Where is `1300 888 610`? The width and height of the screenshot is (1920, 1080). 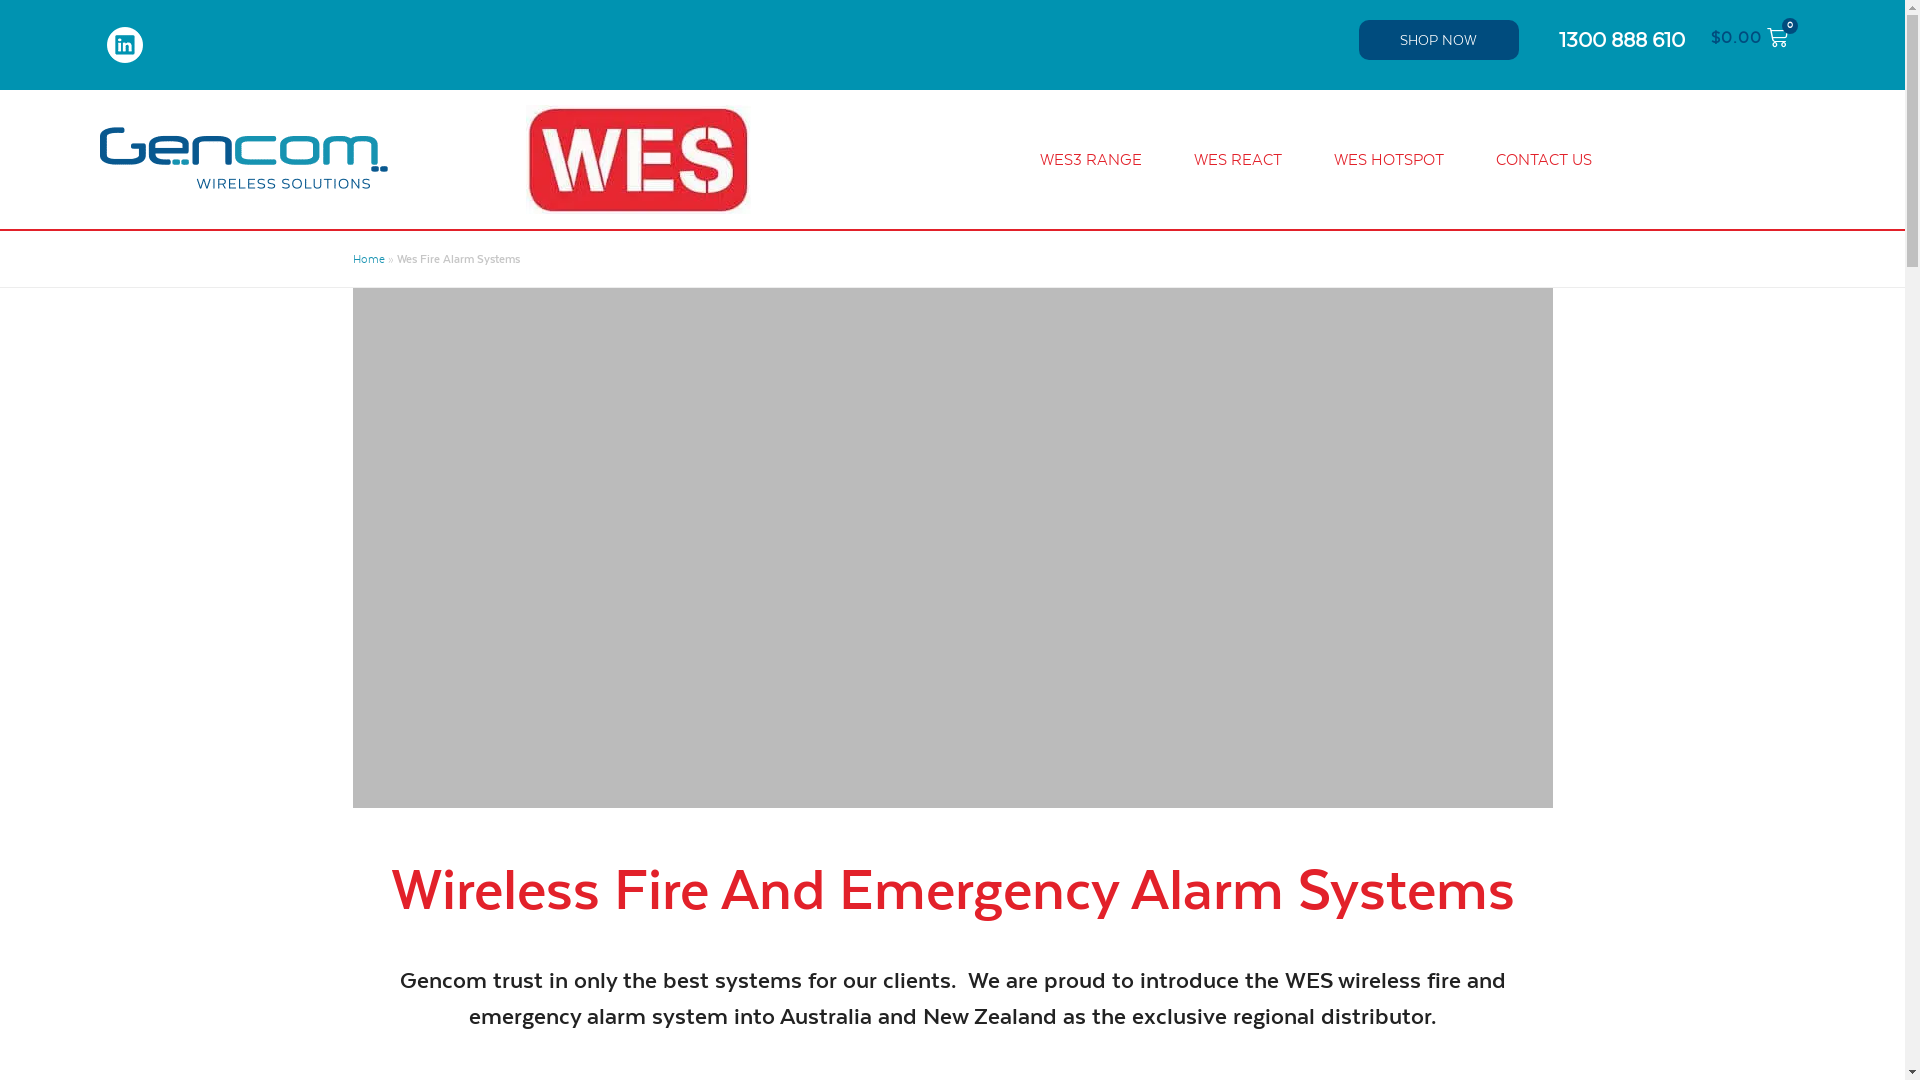 1300 888 610 is located at coordinates (1622, 40).